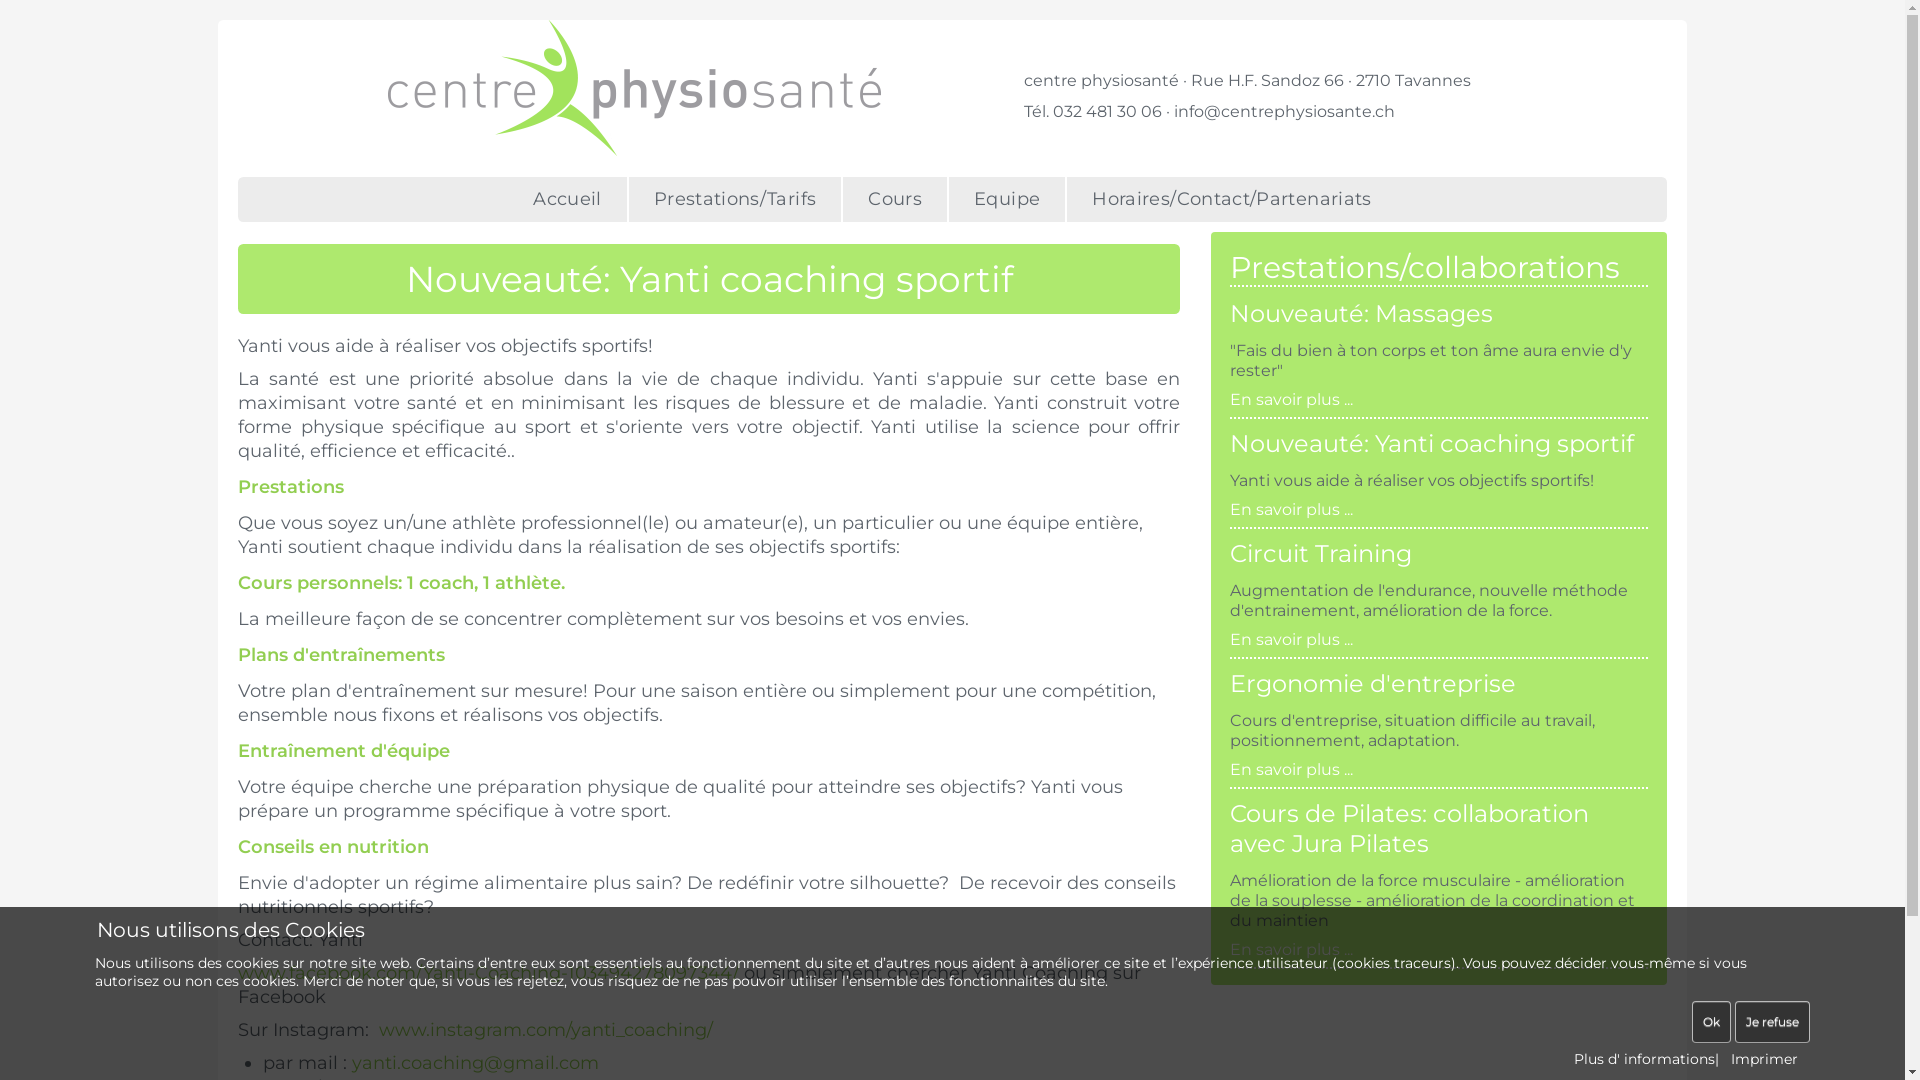  What do you see at coordinates (1712, 1022) in the screenshot?
I see `Ok` at bounding box center [1712, 1022].